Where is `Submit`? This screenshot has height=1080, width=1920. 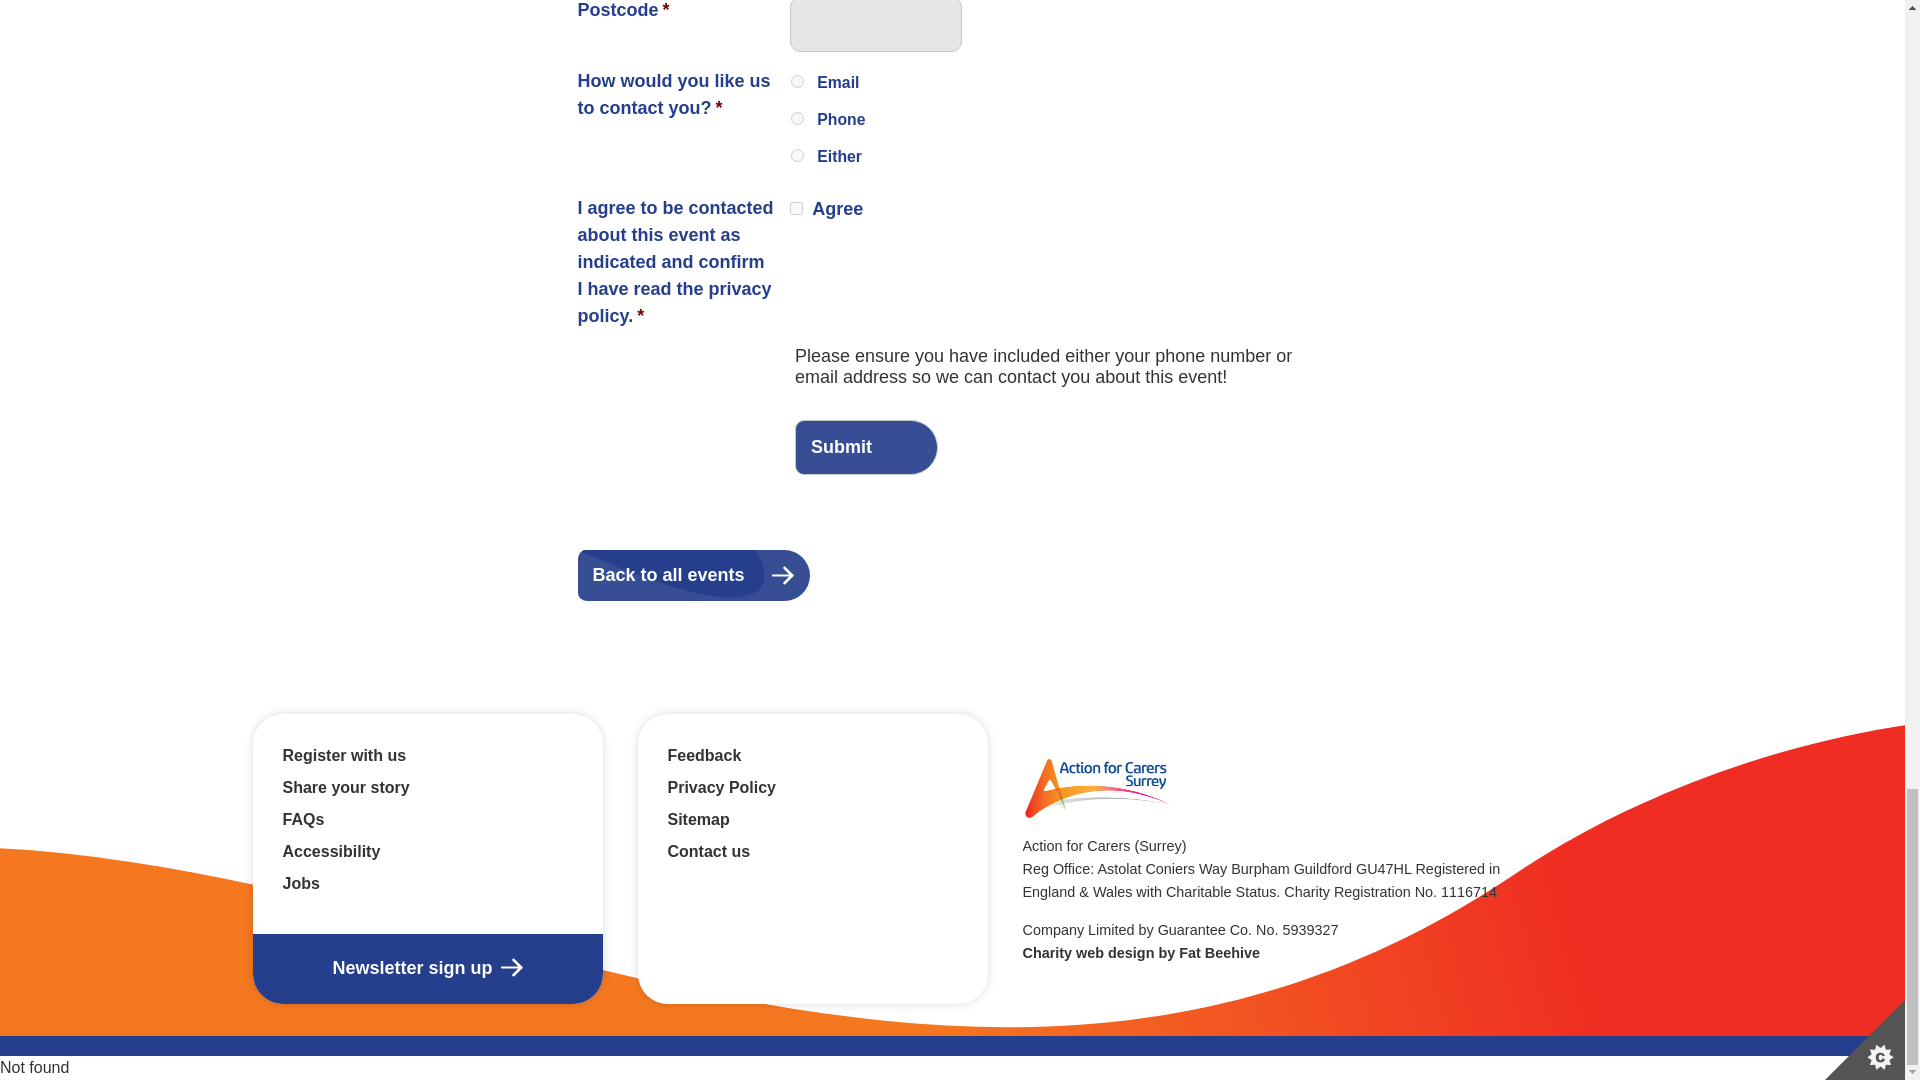
Submit is located at coordinates (866, 448).